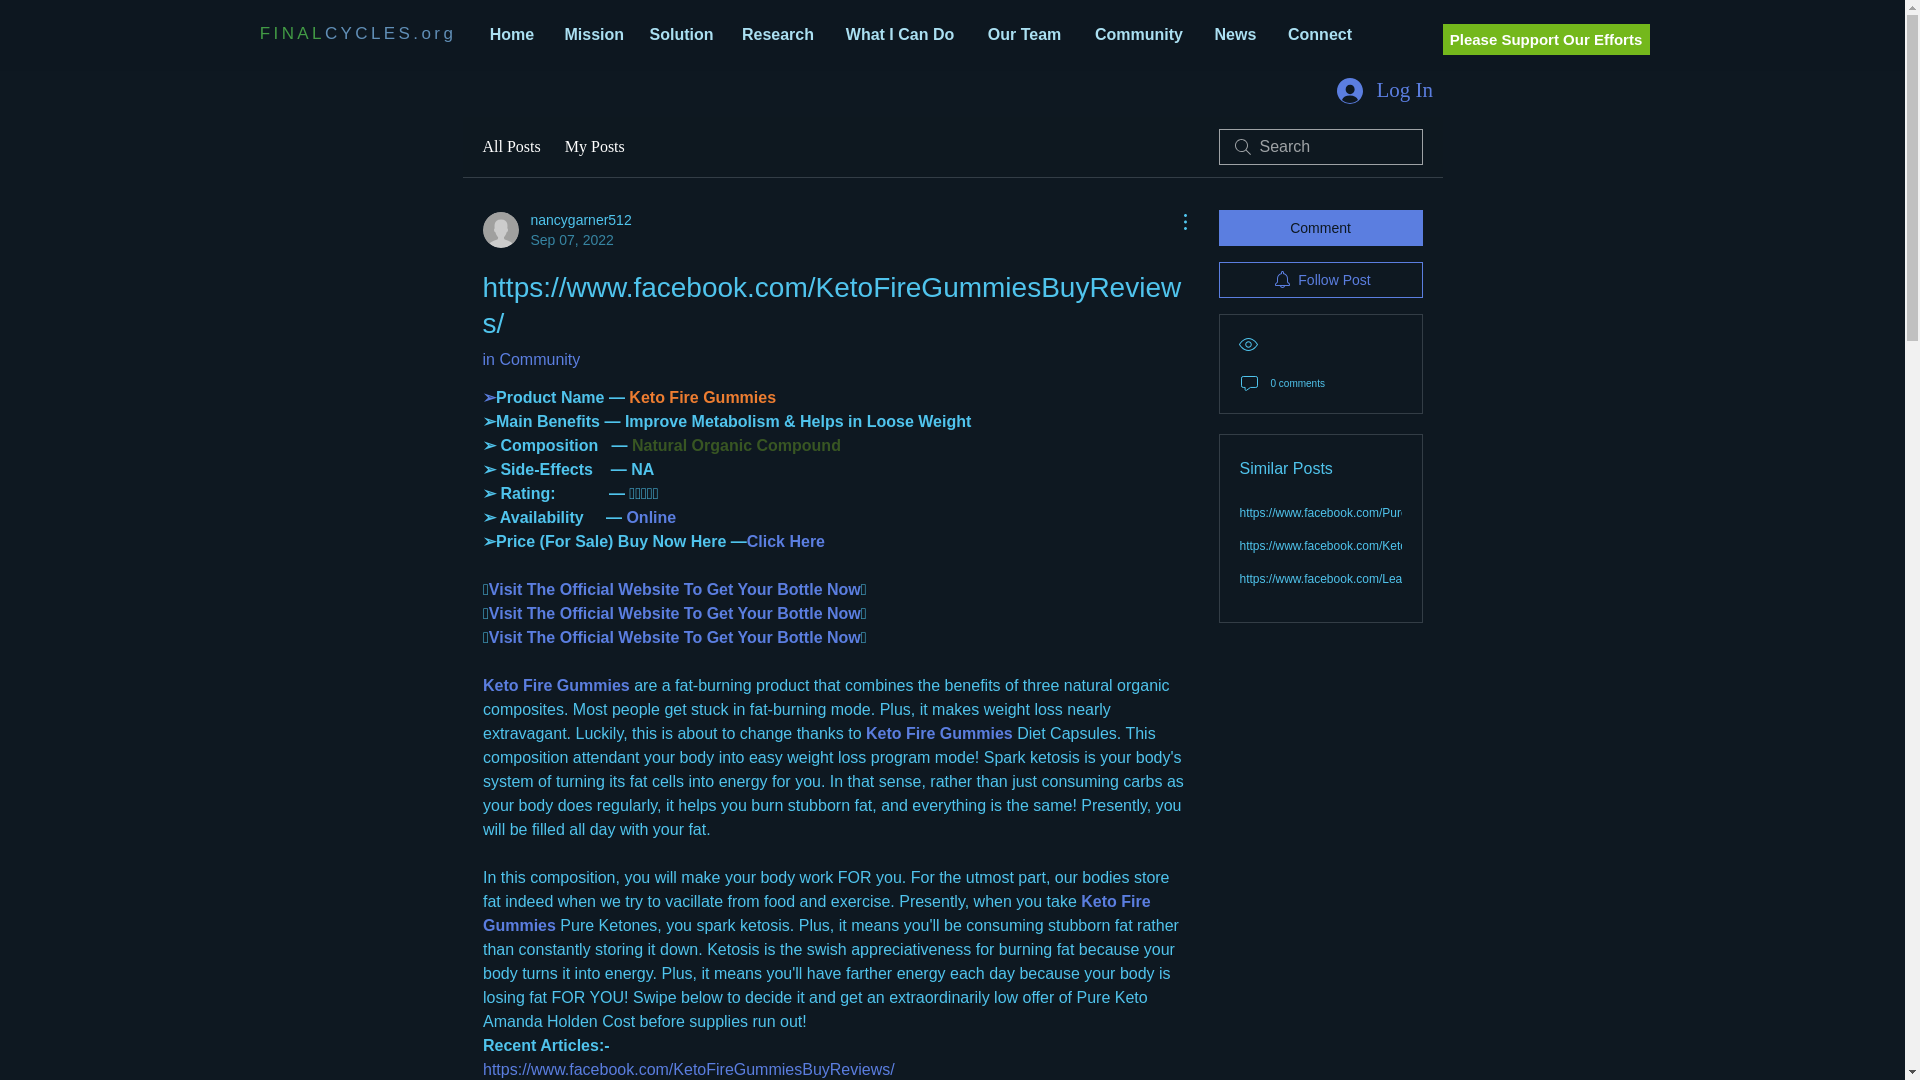  Describe the element at coordinates (594, 146) in the screenshot. I see `My Posts` at that location.